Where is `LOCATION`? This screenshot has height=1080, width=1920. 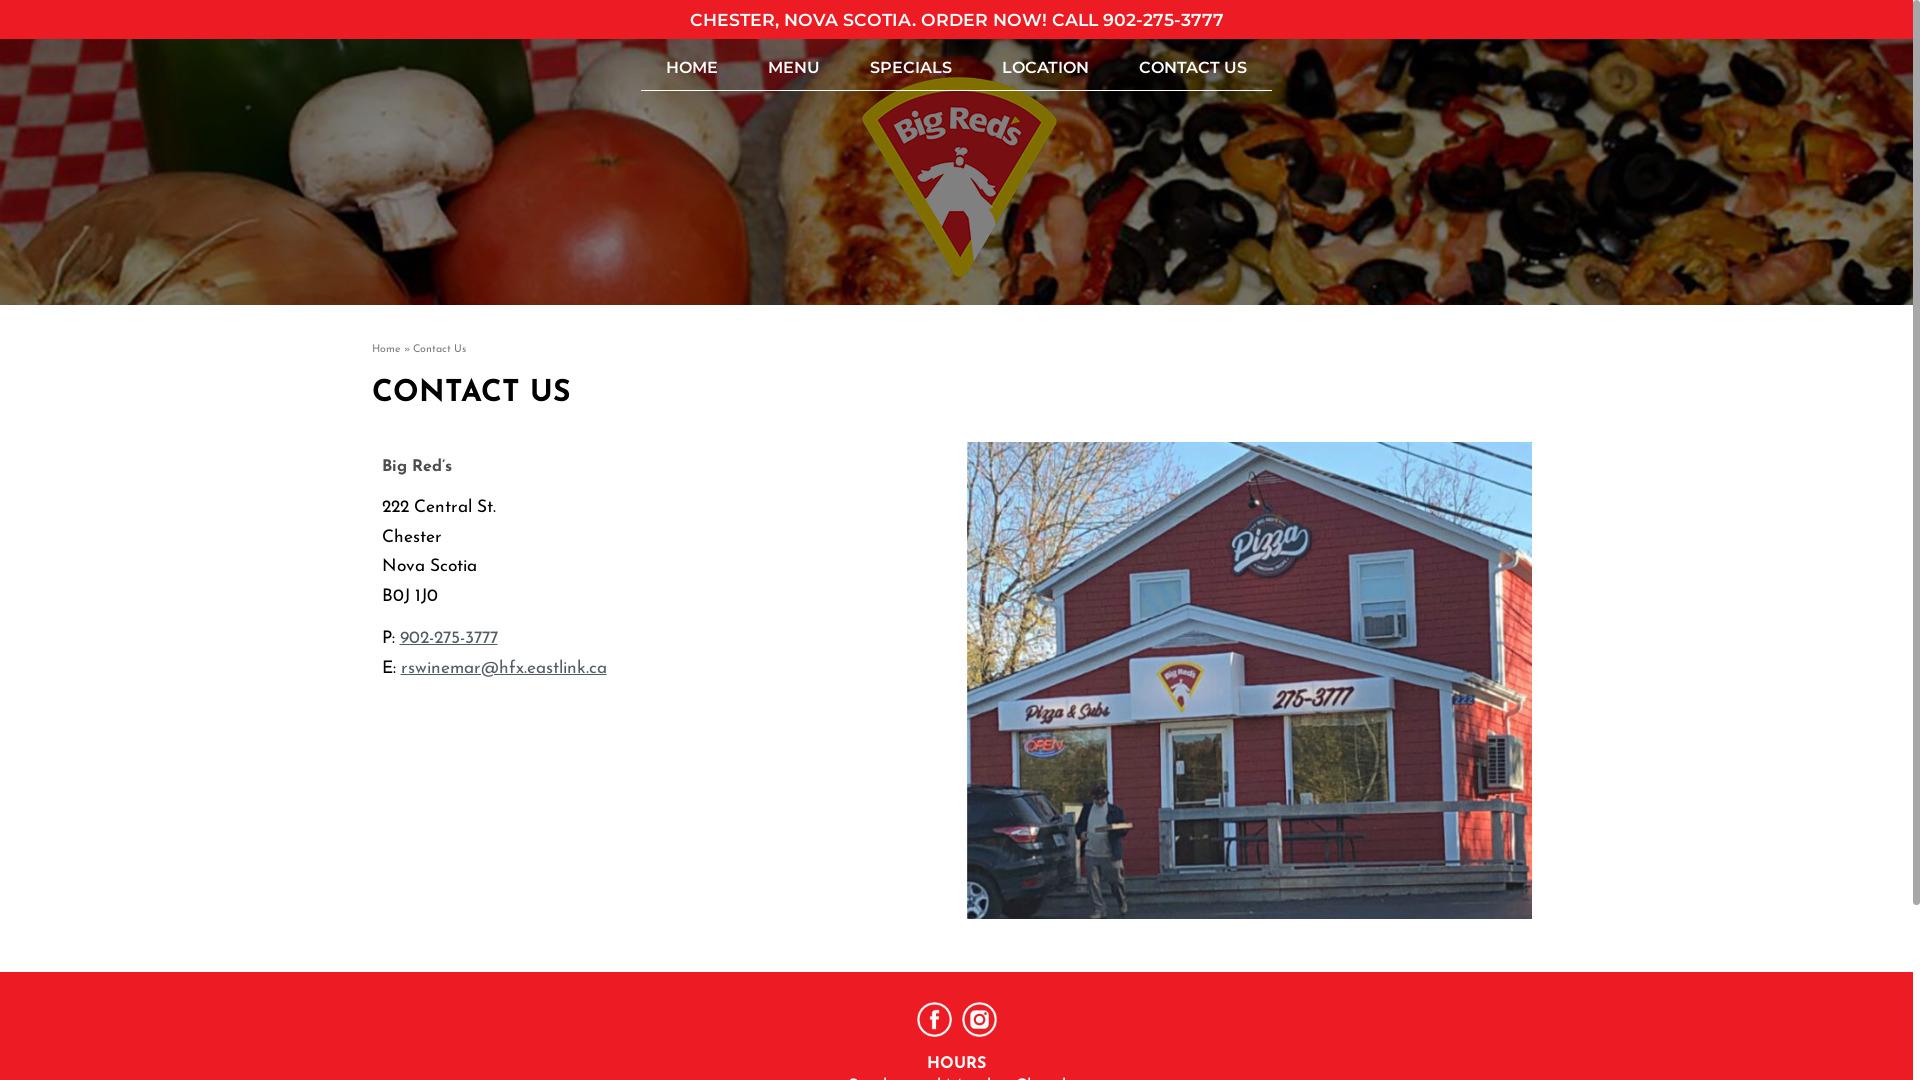
LOCATION is located at coordinates (1046, 68).